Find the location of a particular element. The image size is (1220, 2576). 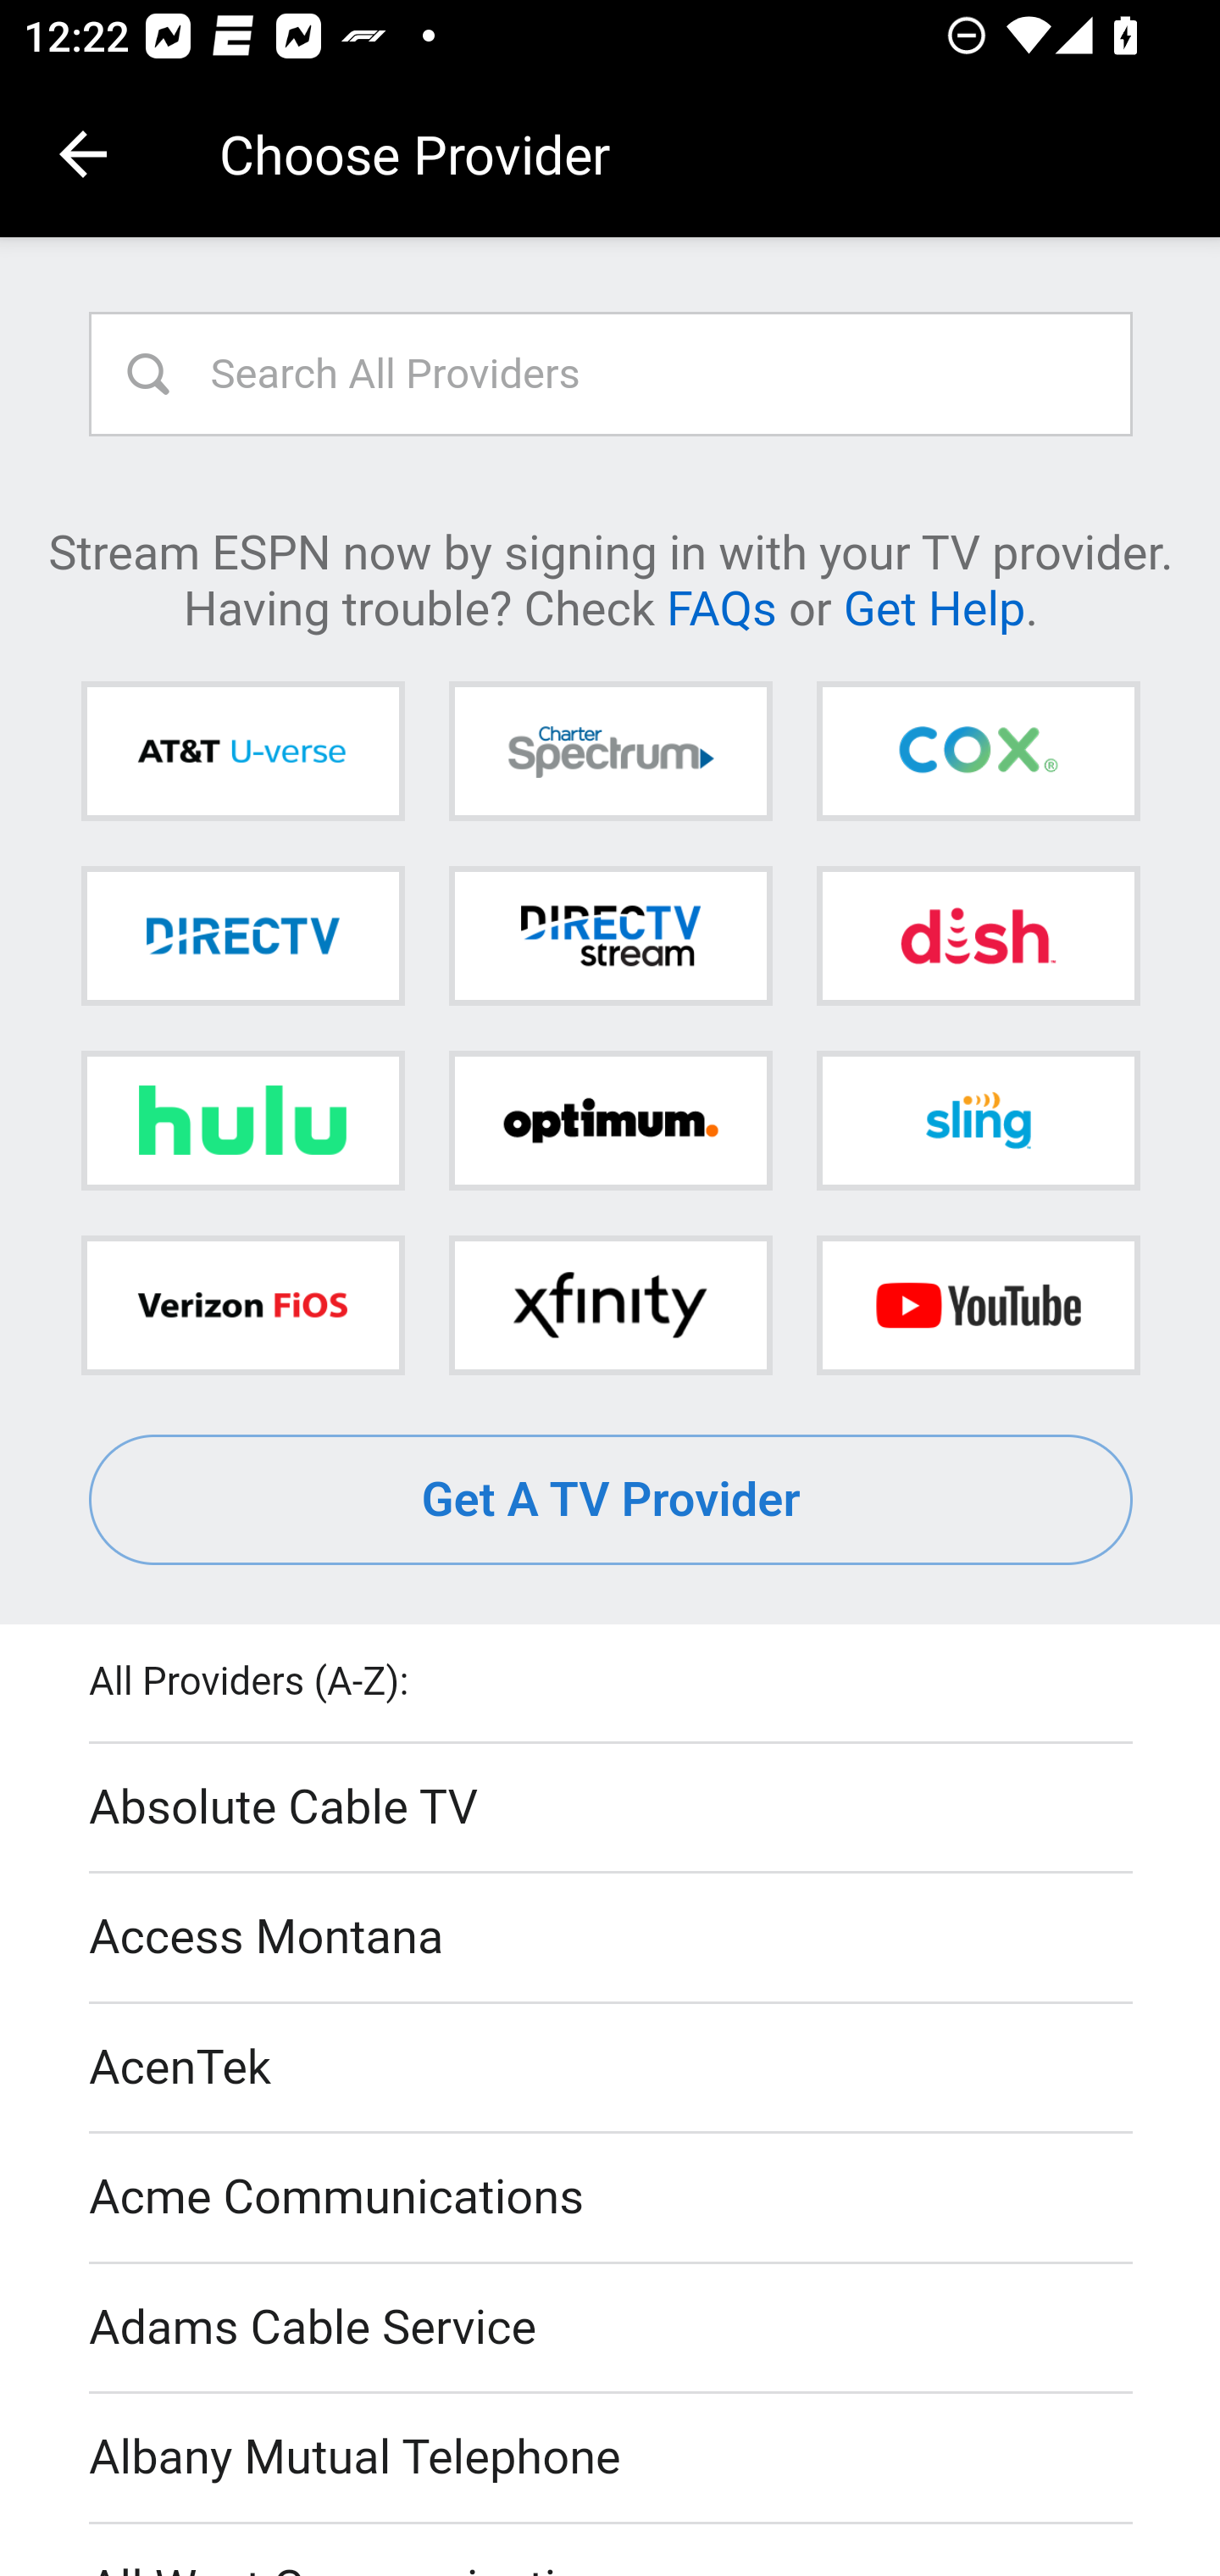

Navigate up is located at coordinates (83, 154).